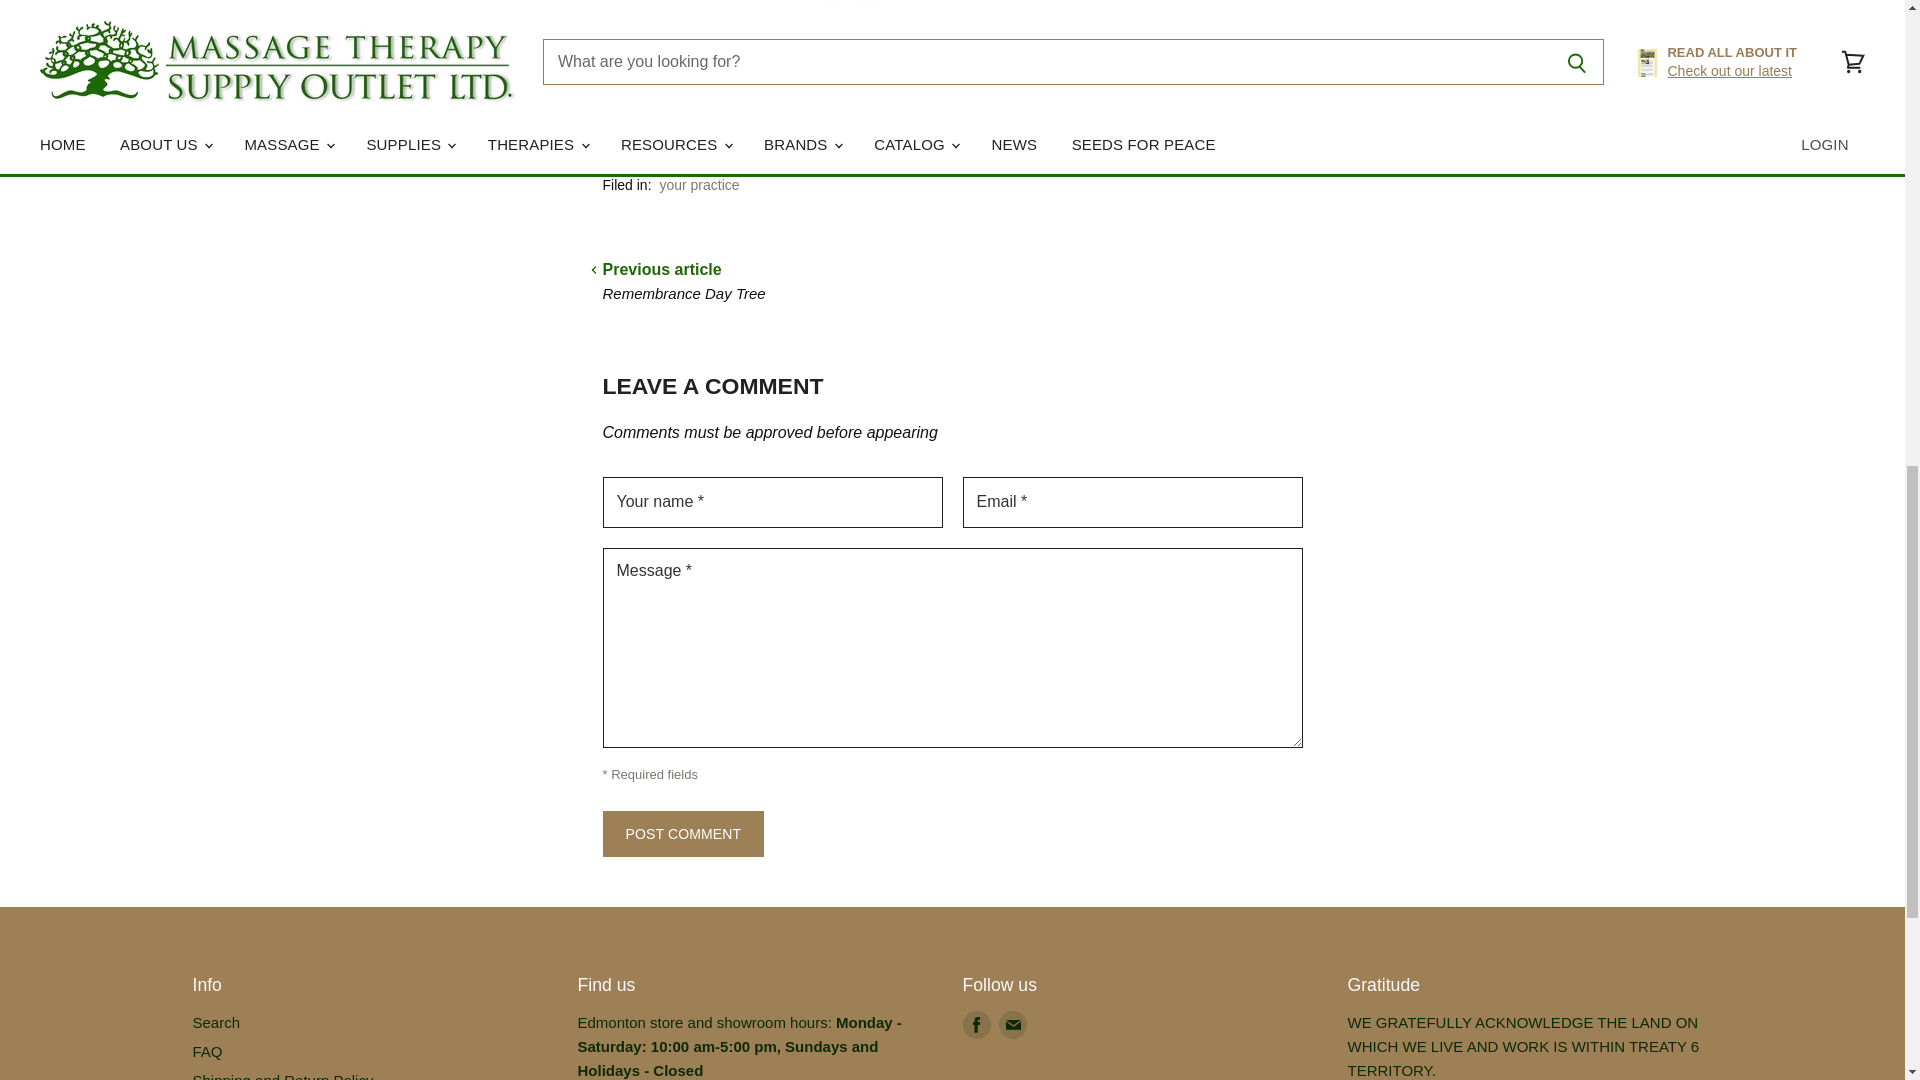  I want to click on RMT Salary expectations, so click(842, 28).